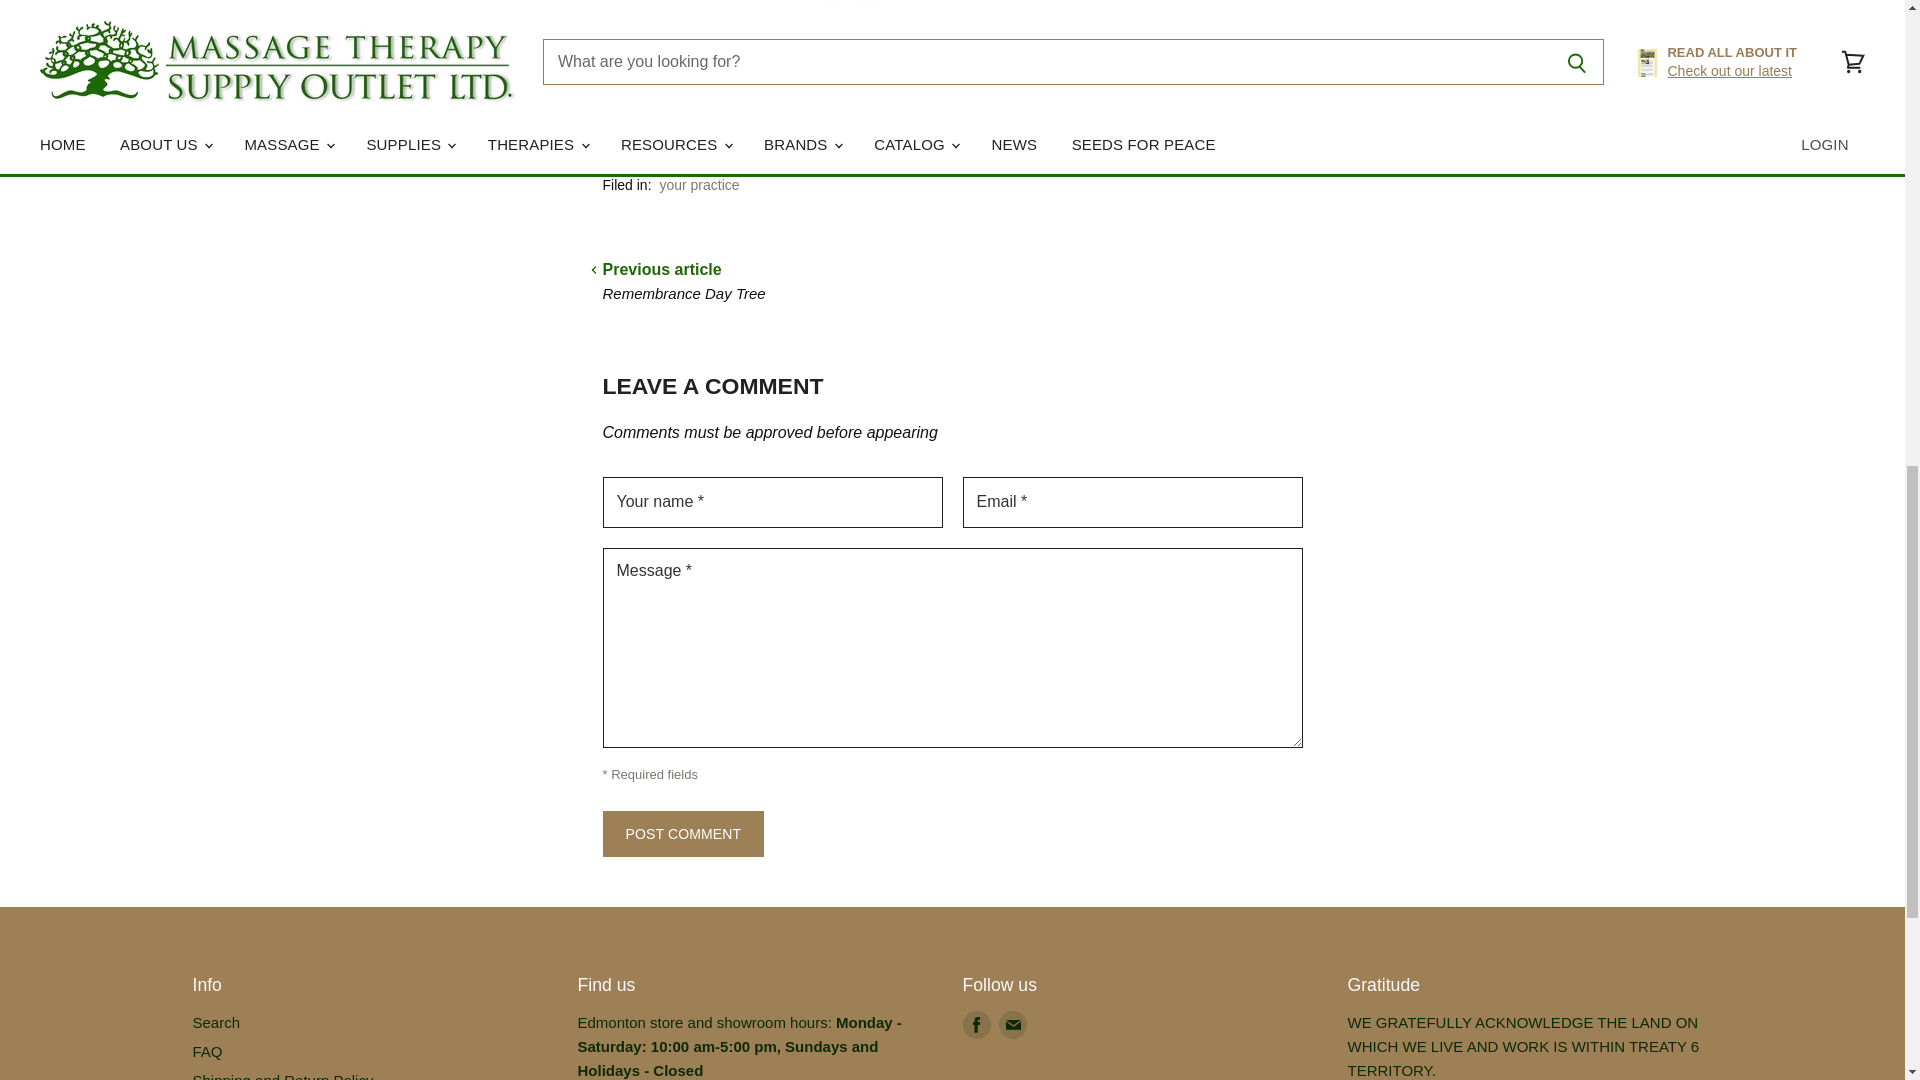  I want to click on RMT Salary expectations, so click(842, 28).